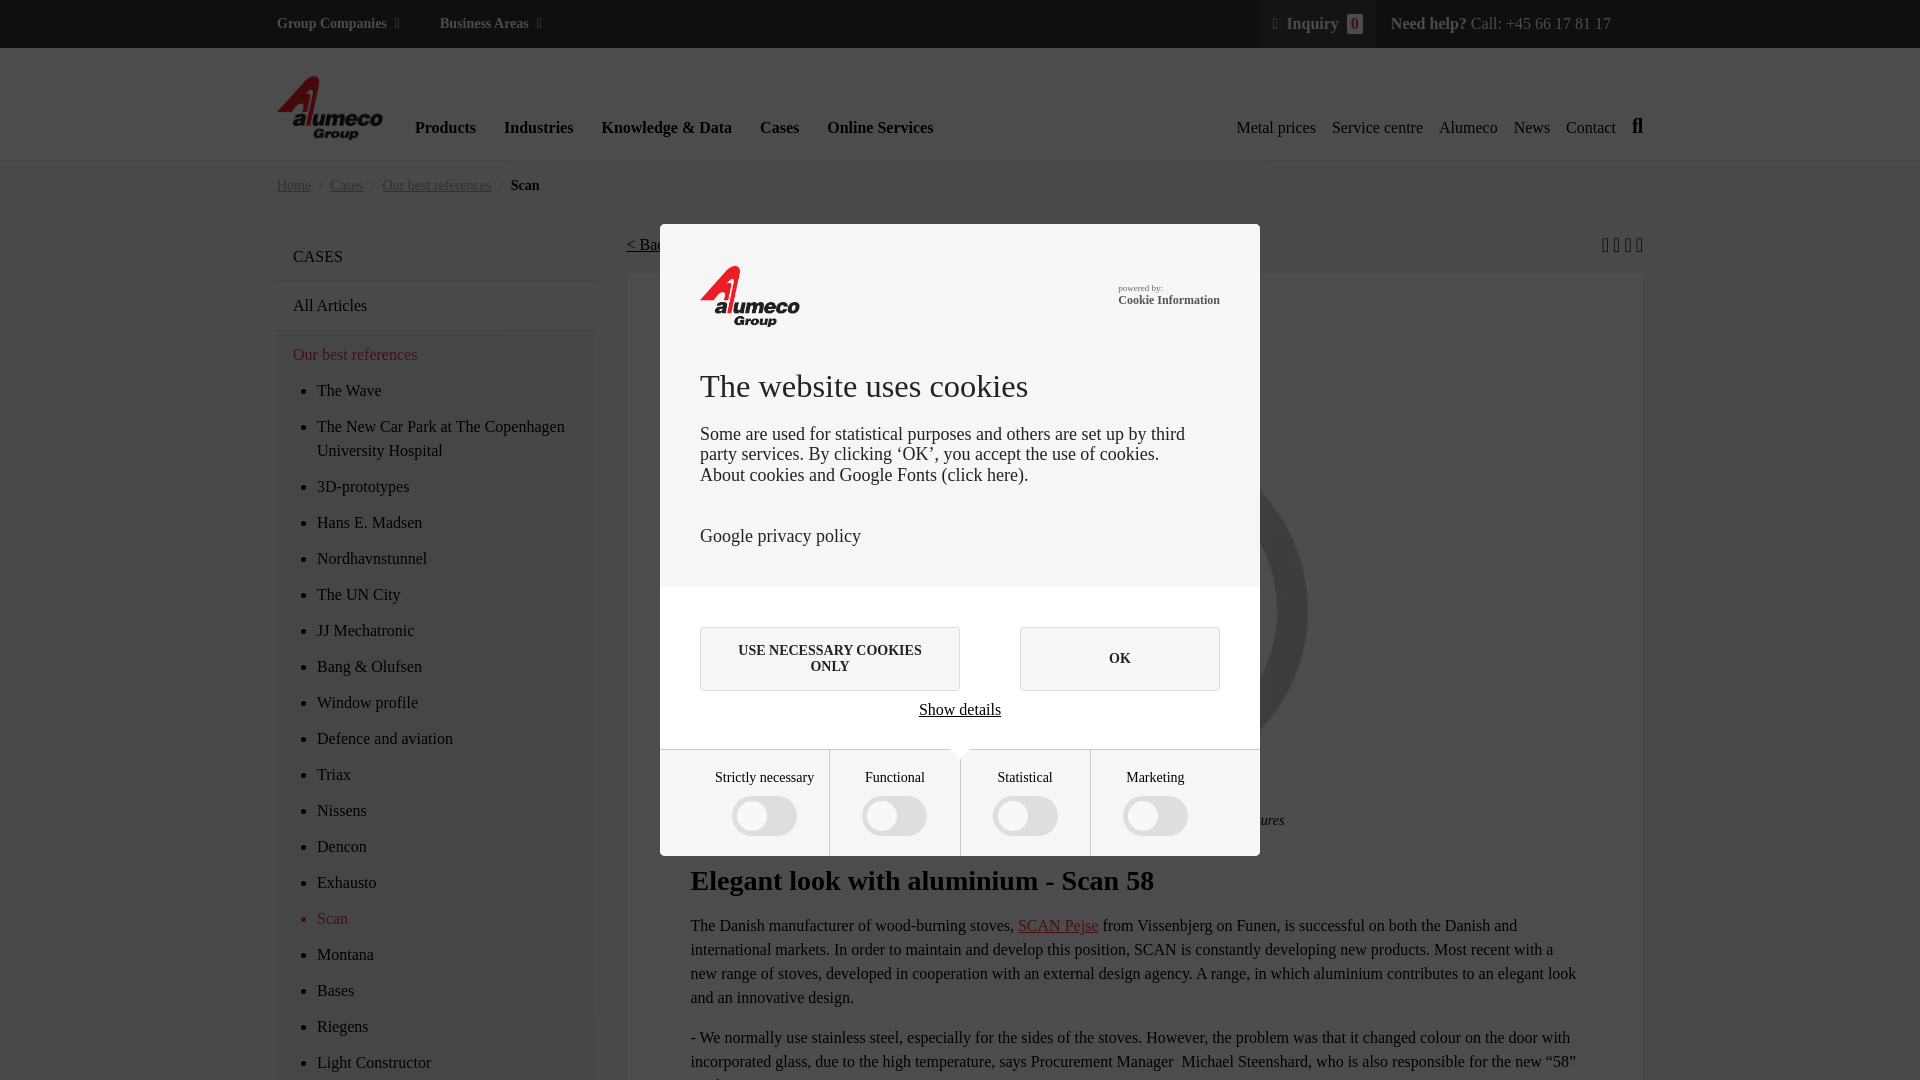 This screenshot has height=1080, width=1920. Describe the element at coordinates (1168, 300) in the screenshot. I see `Cookie Information` at that location.